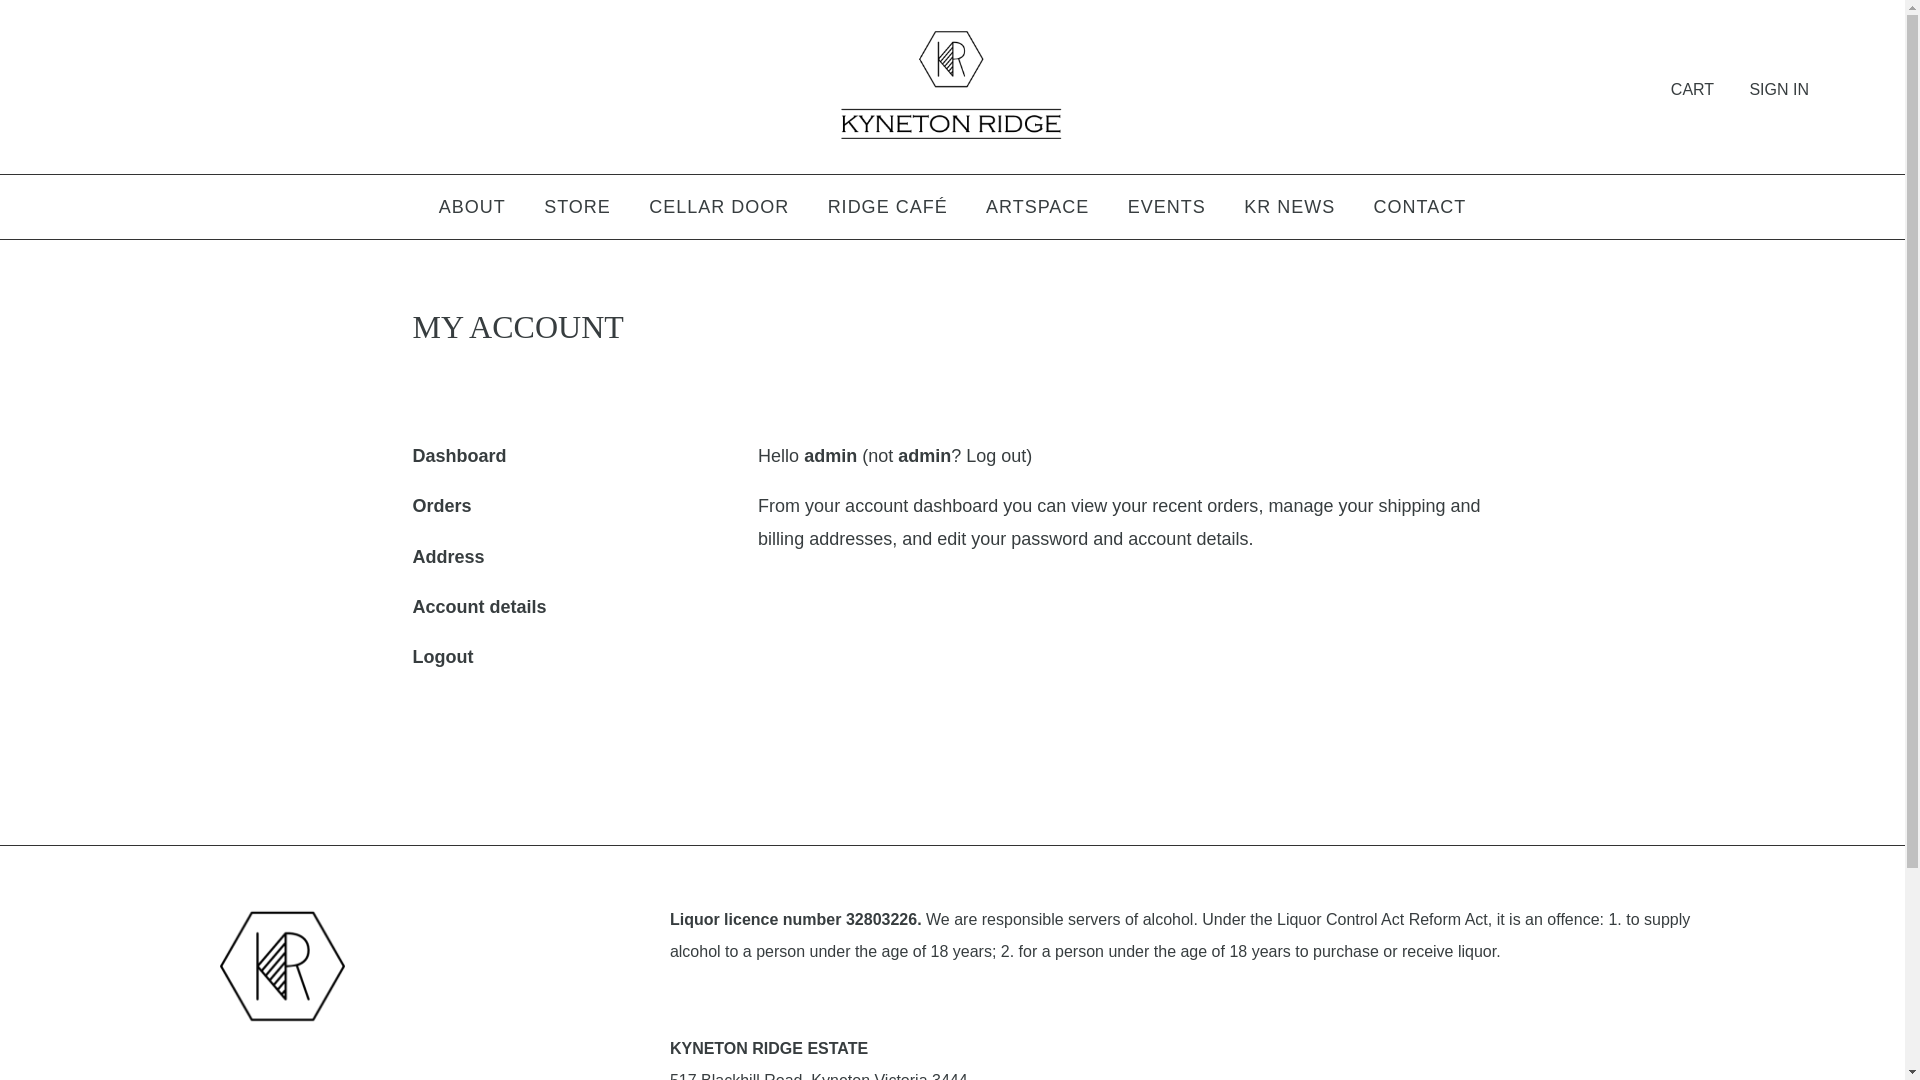 This screenshot has width=1920, height=1080. Describe the element at coordinates (1038, 211) in the screenshot. I see `ARTSPACE` at that location.